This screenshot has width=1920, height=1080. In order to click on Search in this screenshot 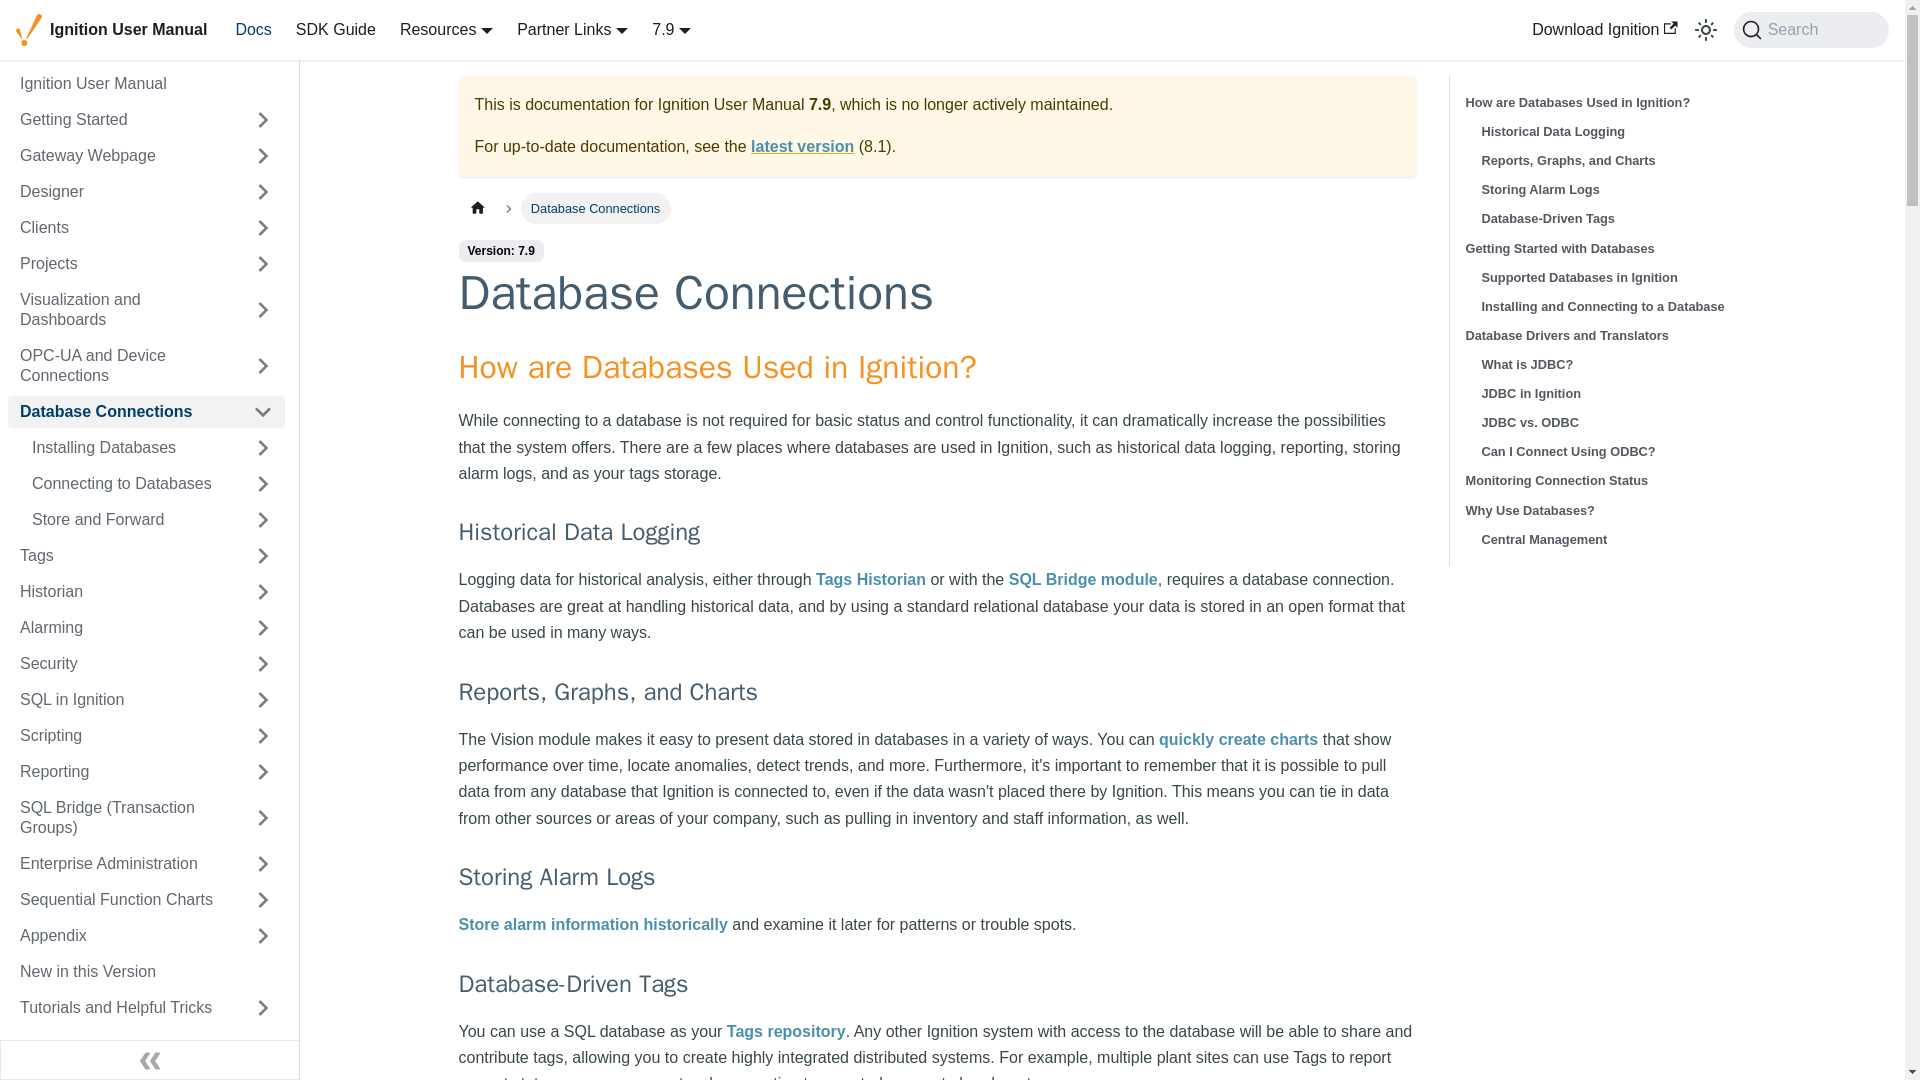, I will do `click(1811, 29)`.